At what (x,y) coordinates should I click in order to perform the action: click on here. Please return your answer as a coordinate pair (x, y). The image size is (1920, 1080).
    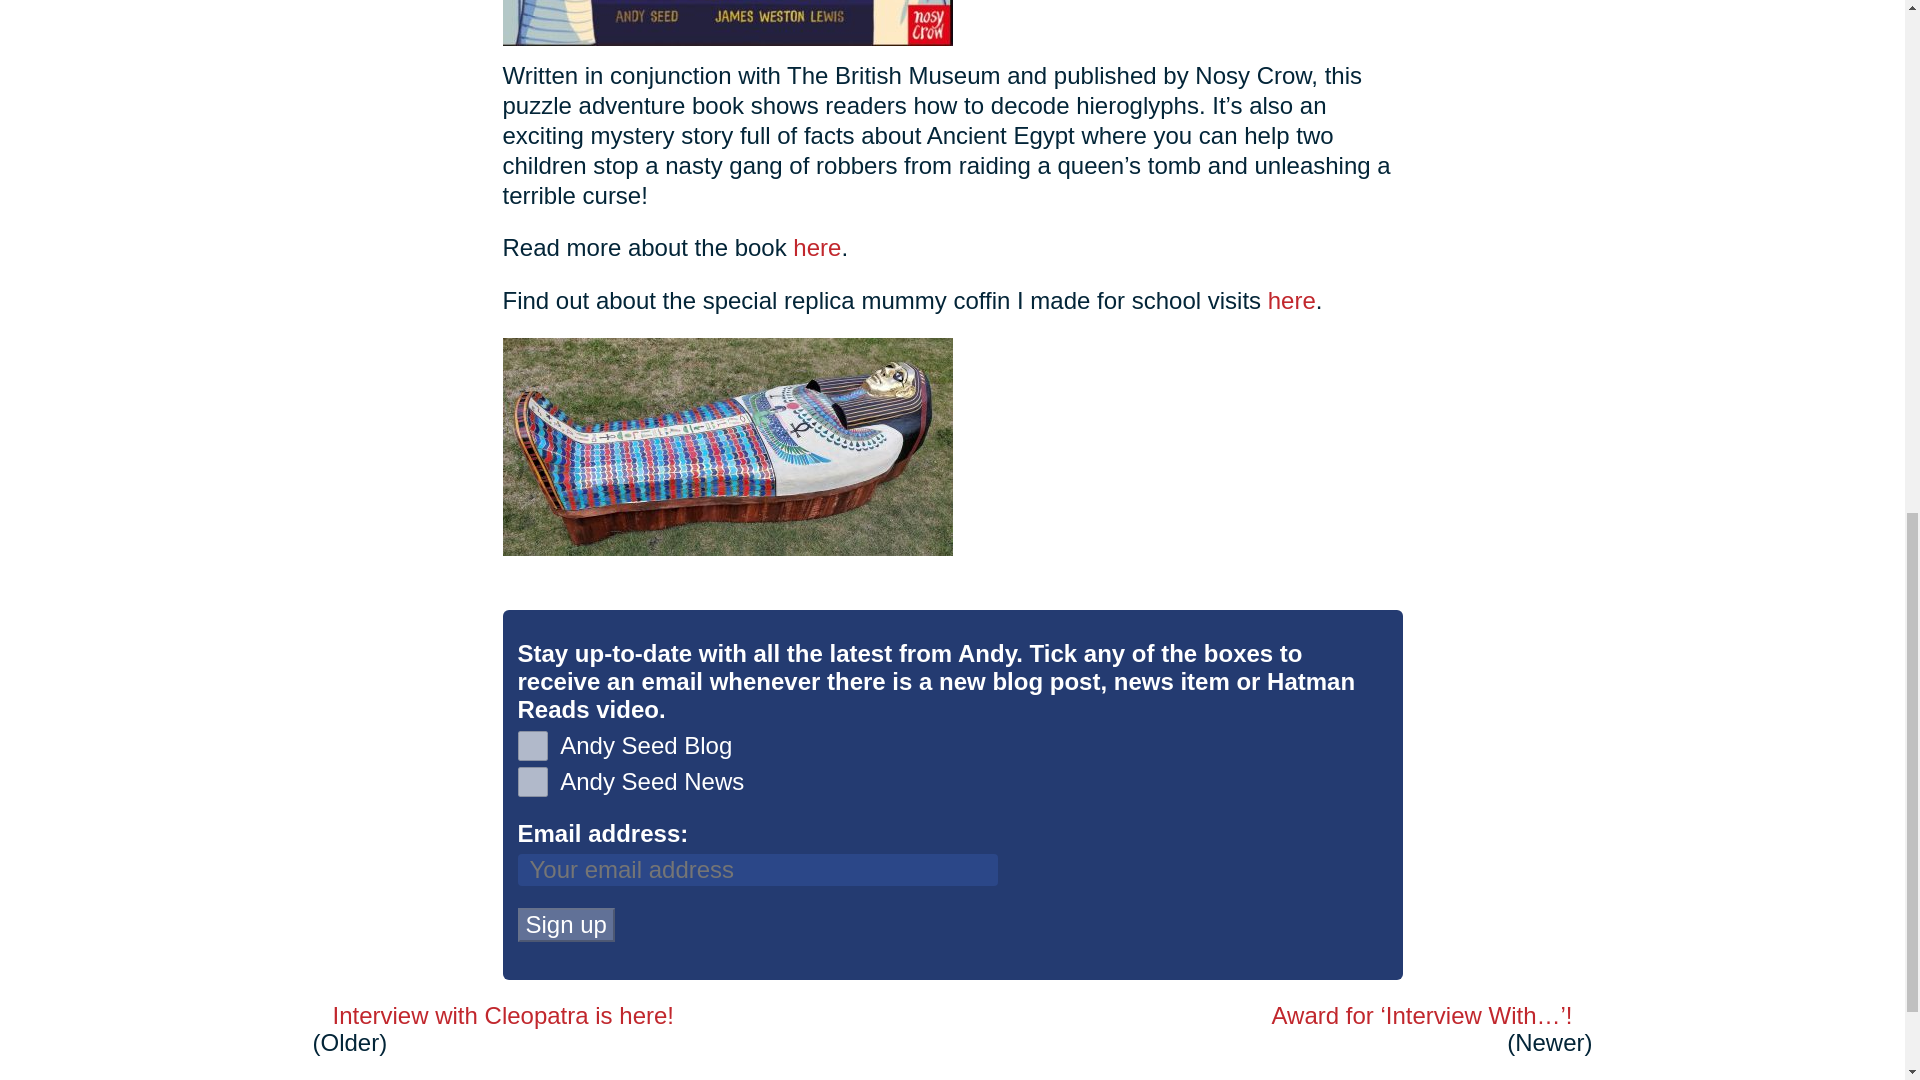
    Looking at the image, I should click on (816, 248).